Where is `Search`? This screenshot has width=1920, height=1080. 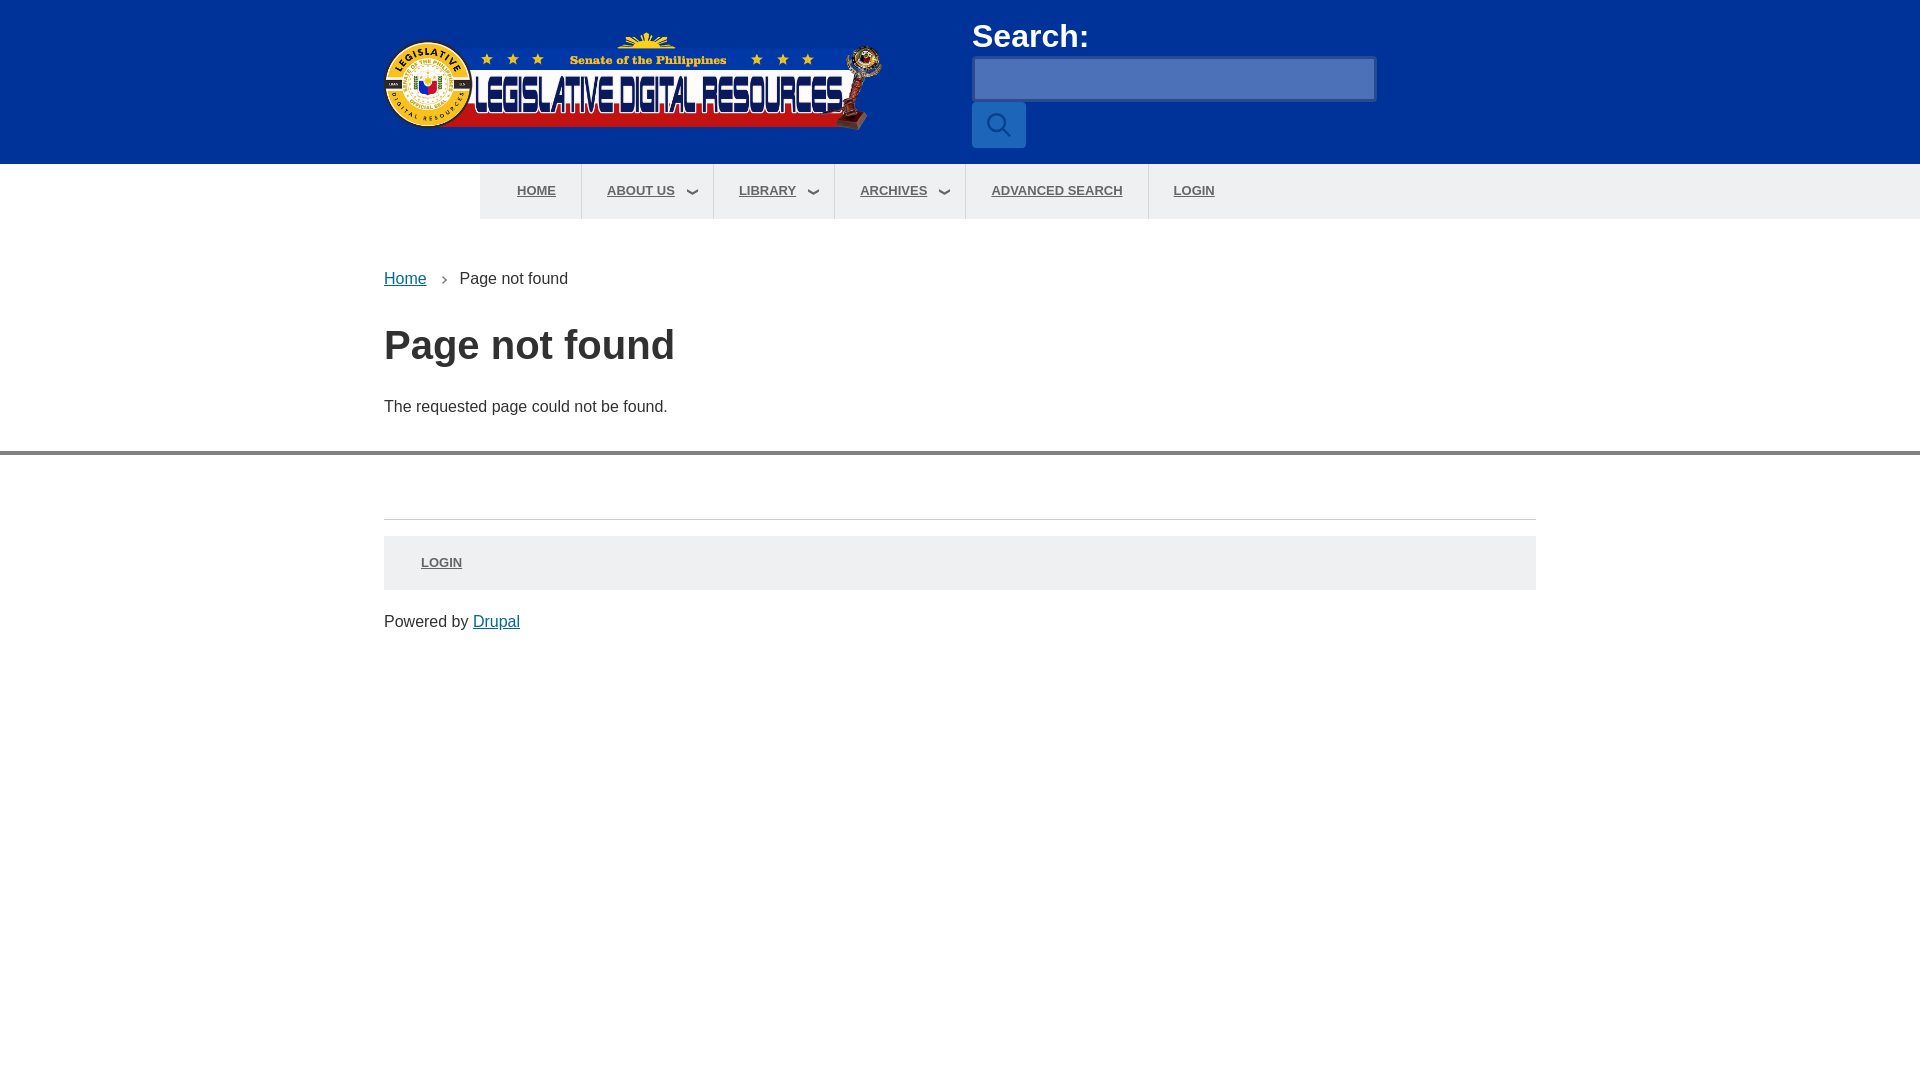
Search is located at coordinates (998, 124).